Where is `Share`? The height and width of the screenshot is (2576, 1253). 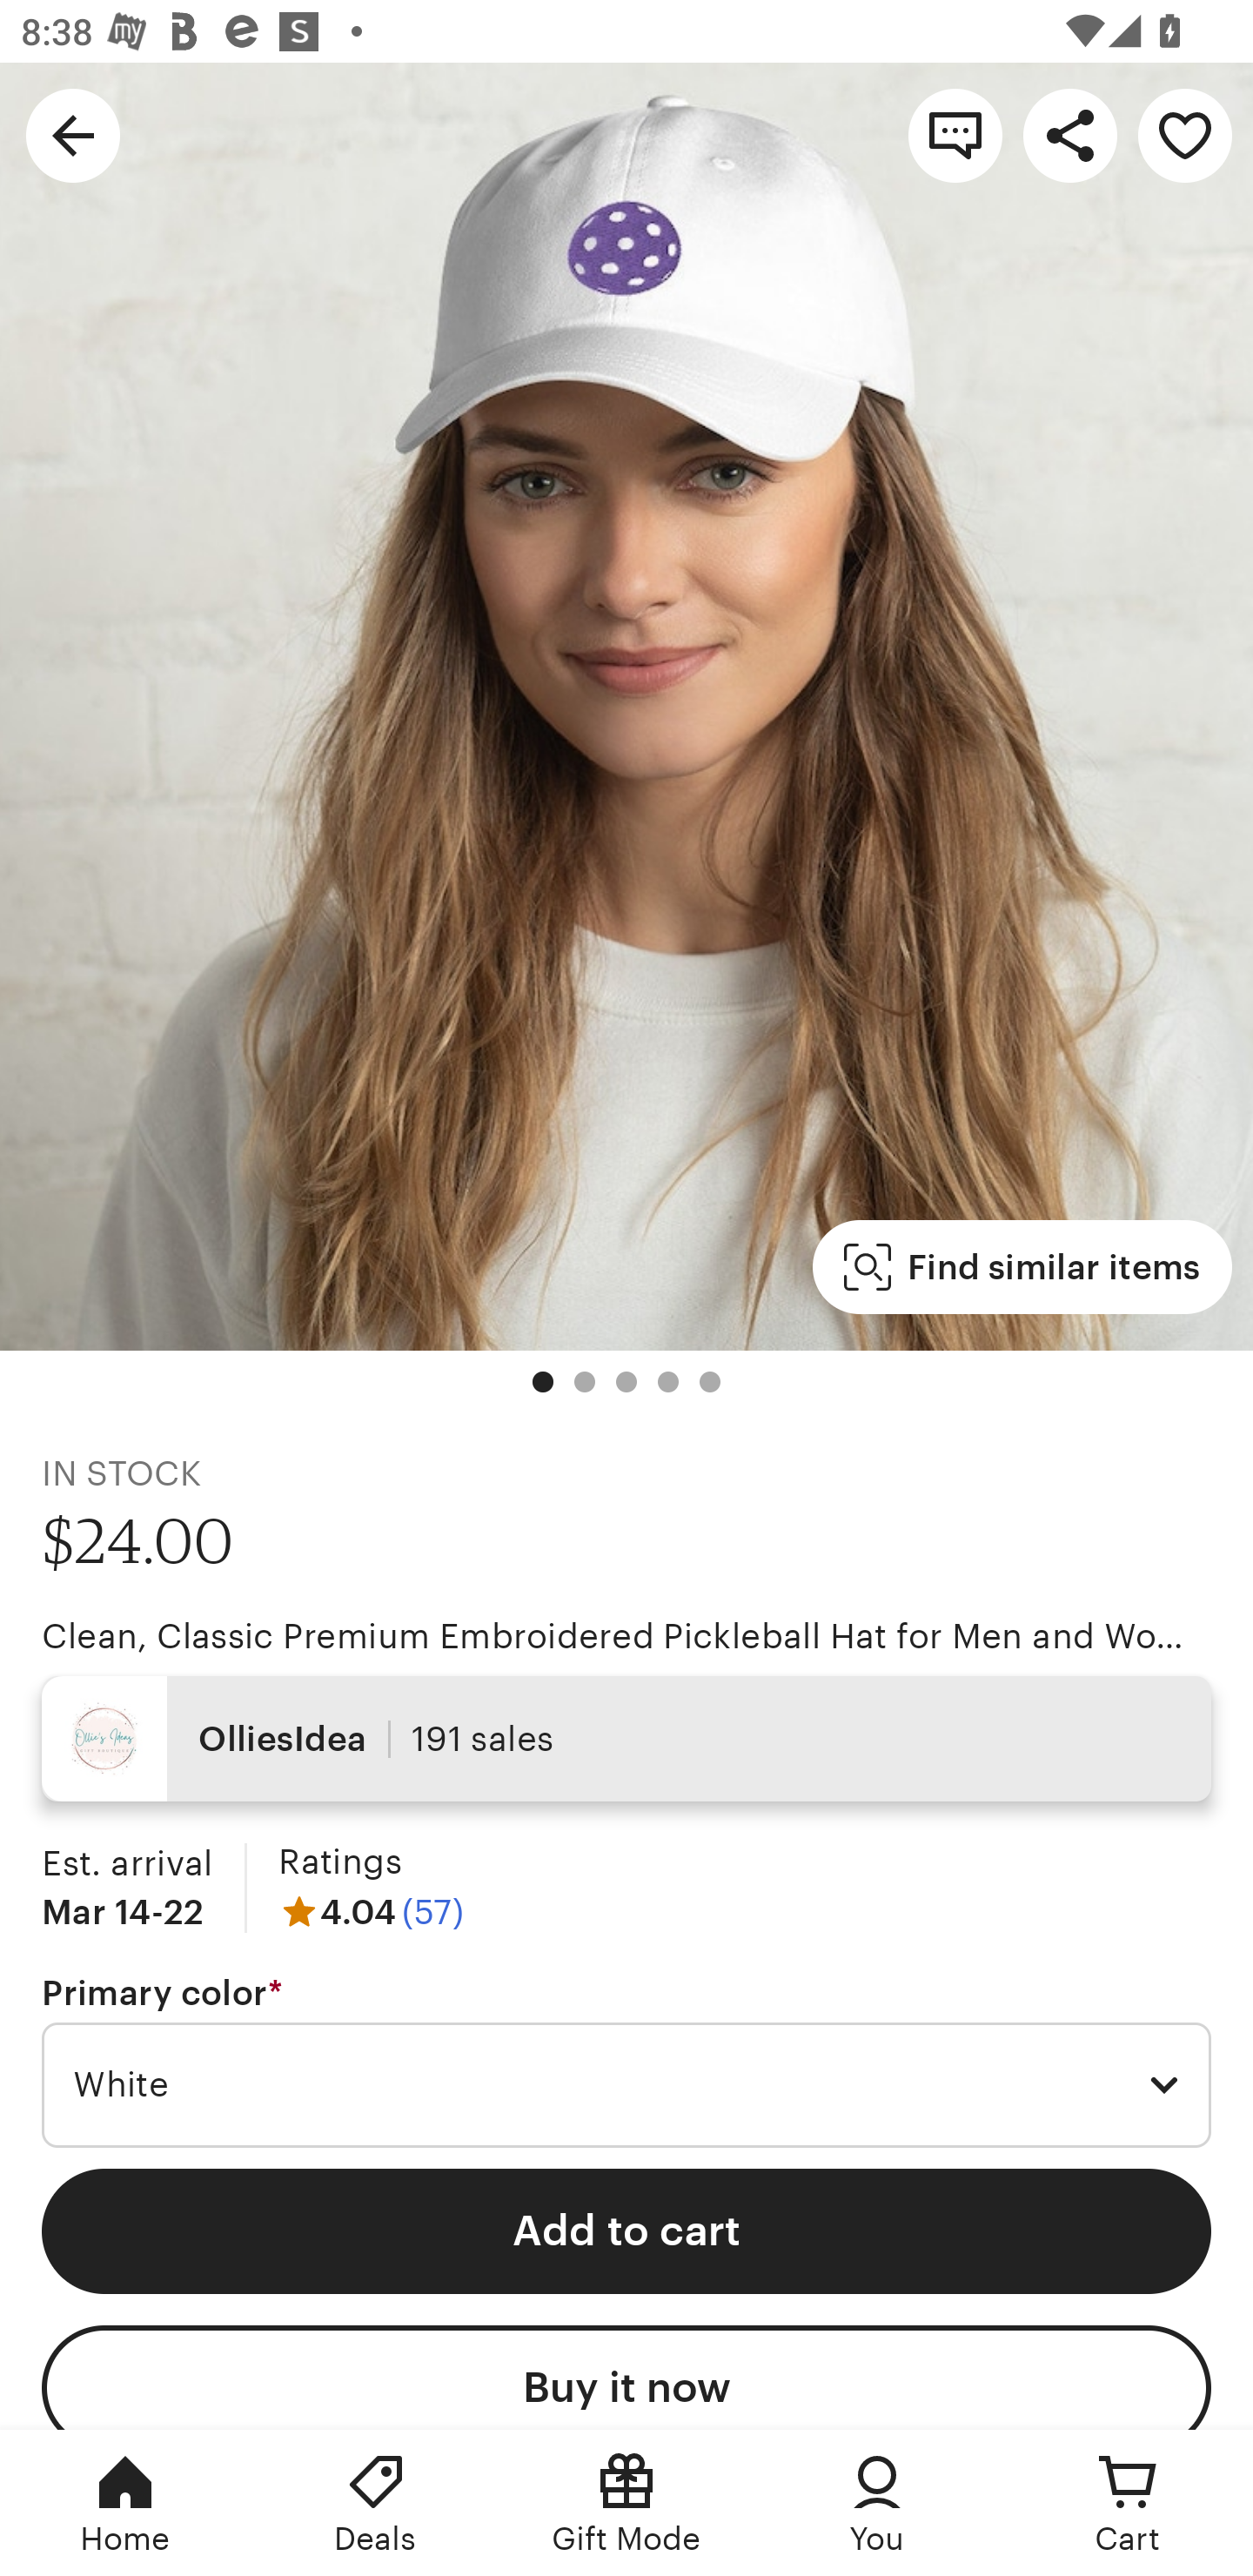 Share is located at coordinates (1070, 134).